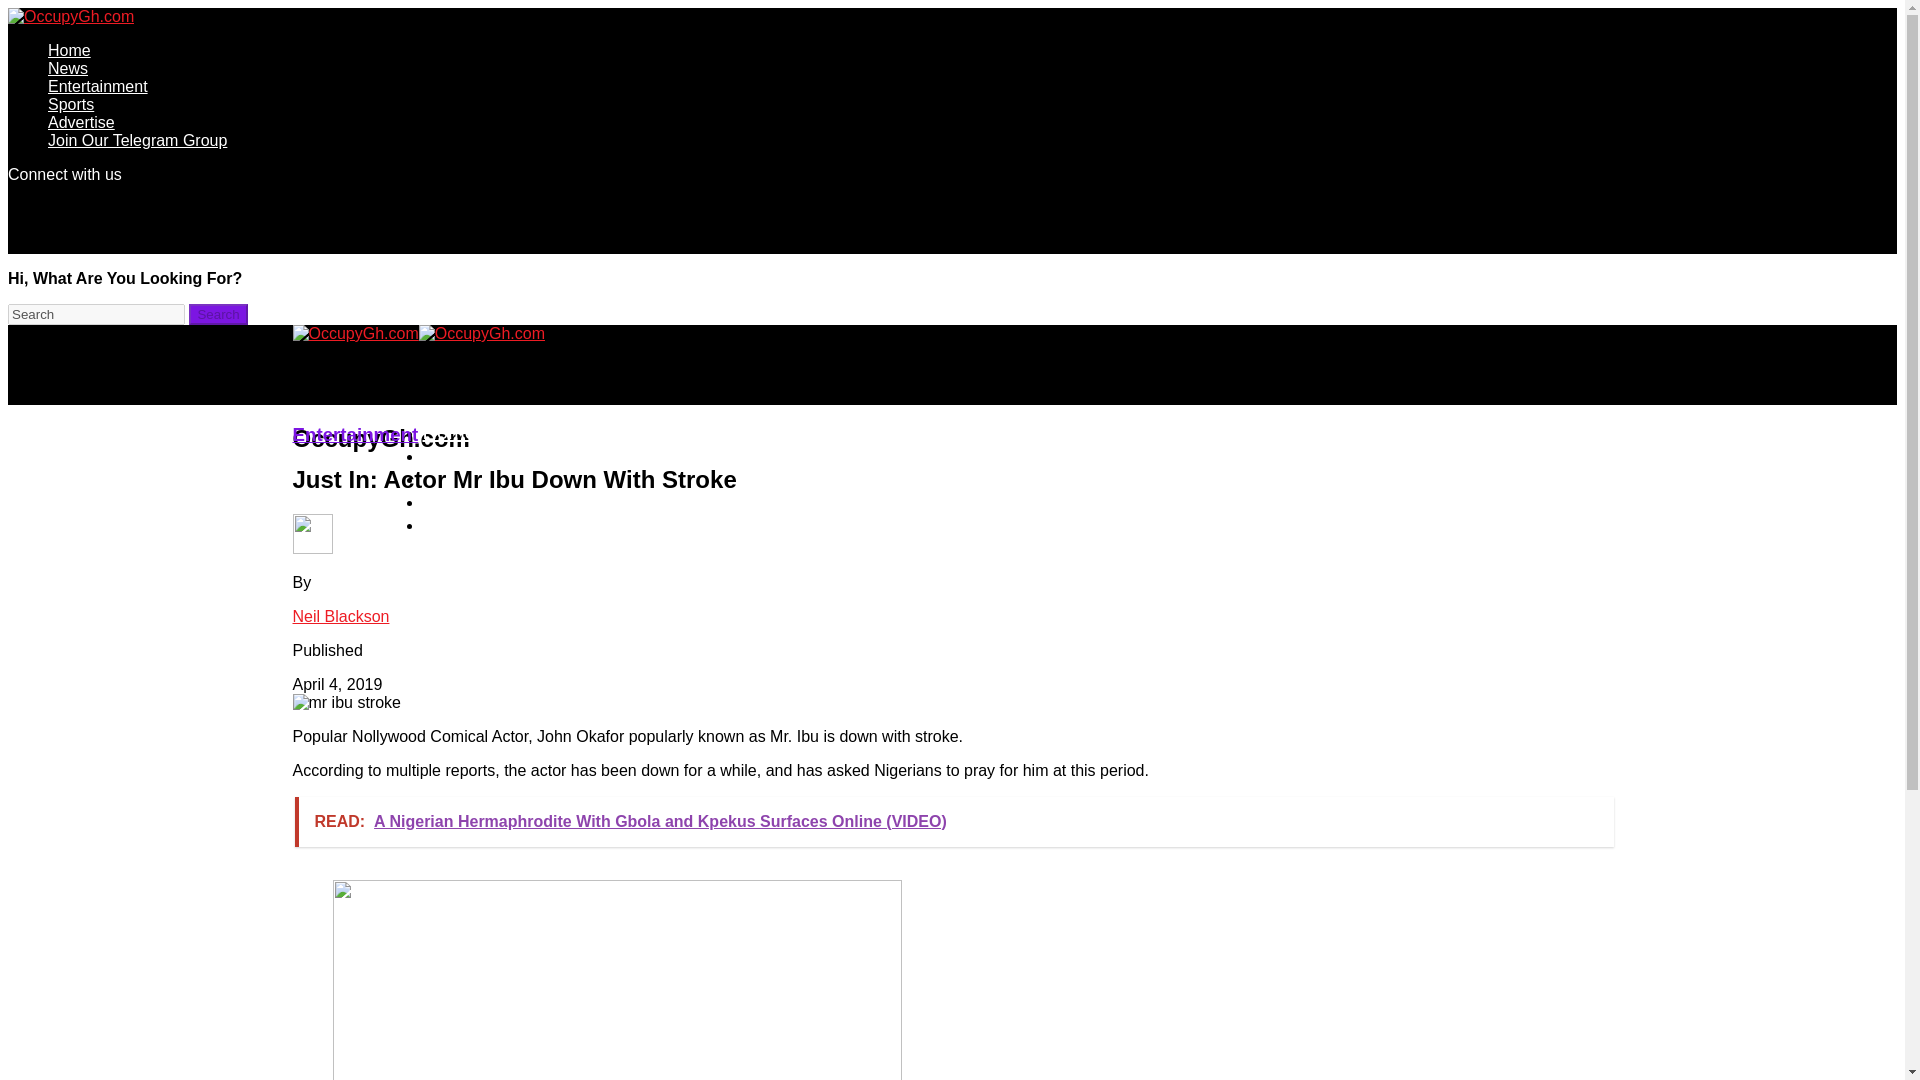  Describe the element at coordinates (98, 86) in the screenshot. I see `Entertainment` at that location.